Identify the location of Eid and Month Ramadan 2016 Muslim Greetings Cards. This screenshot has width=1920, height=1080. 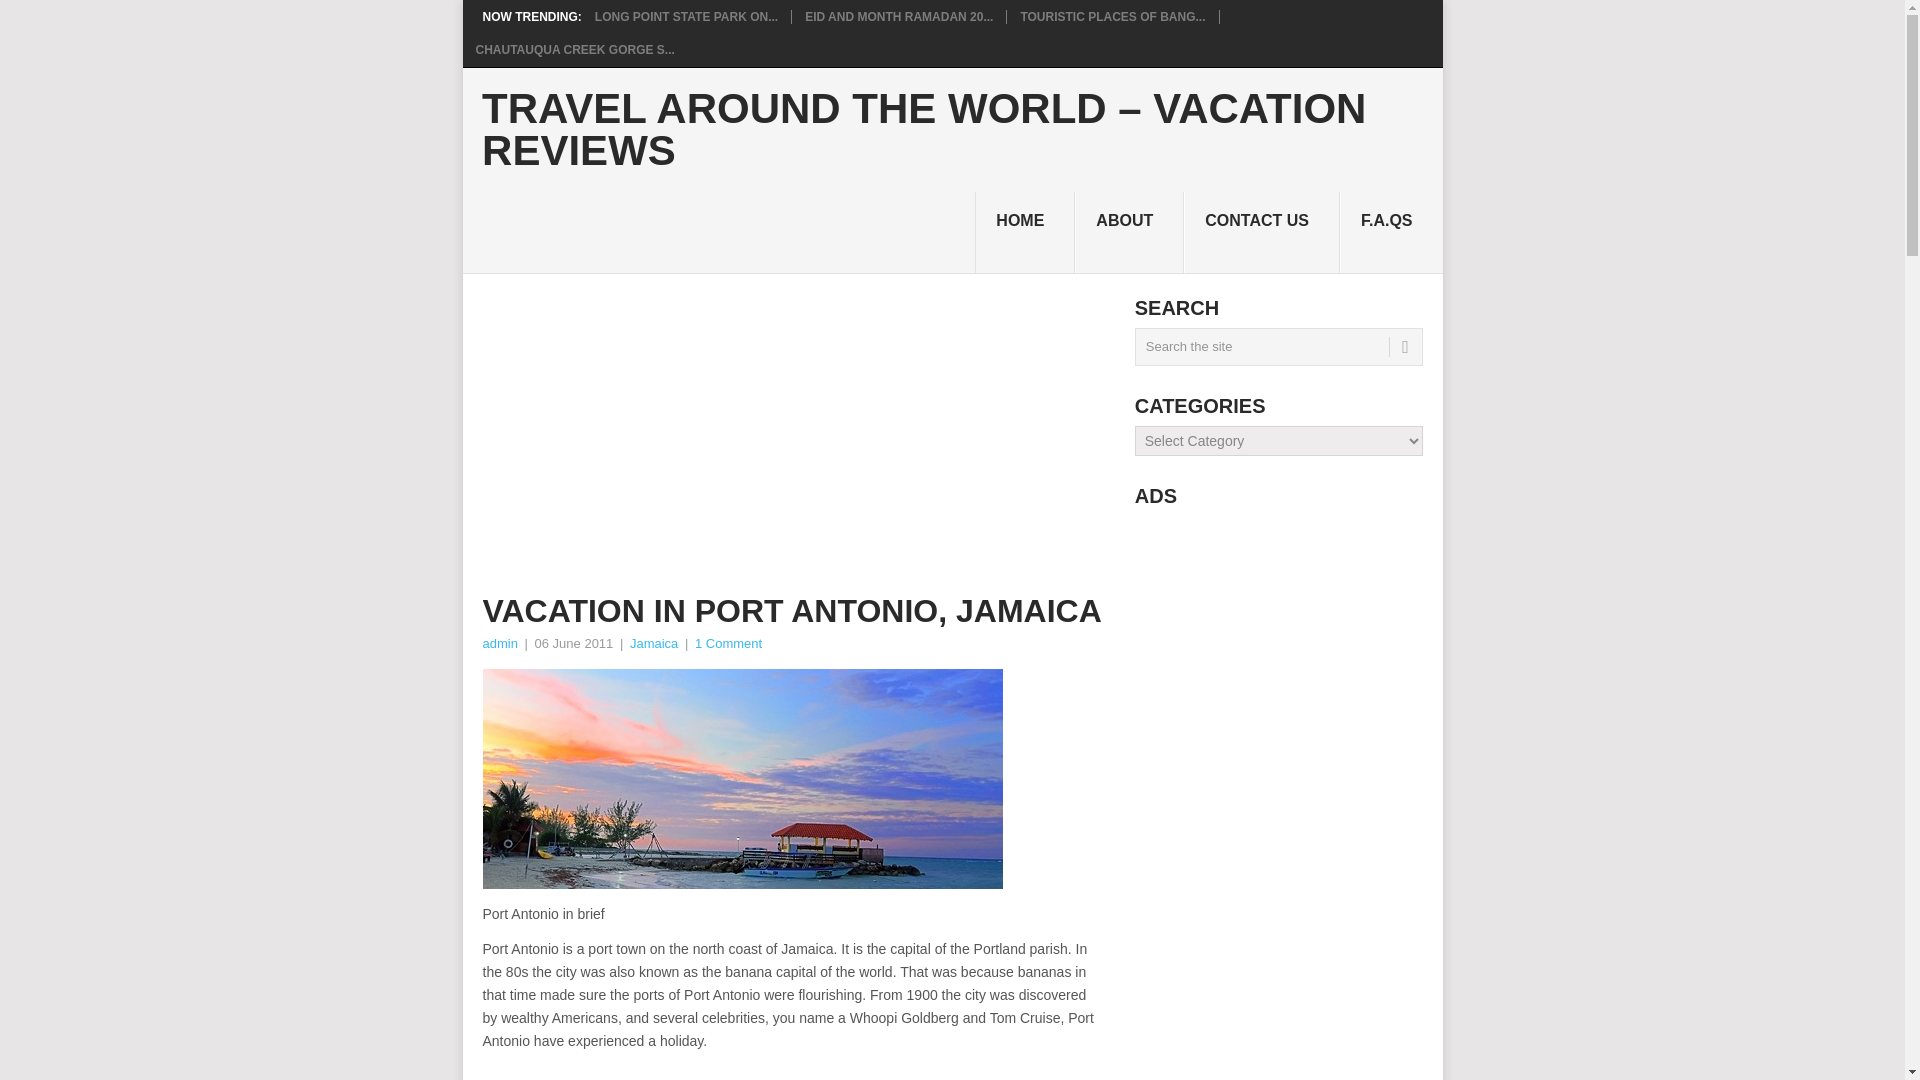
(898, 16).